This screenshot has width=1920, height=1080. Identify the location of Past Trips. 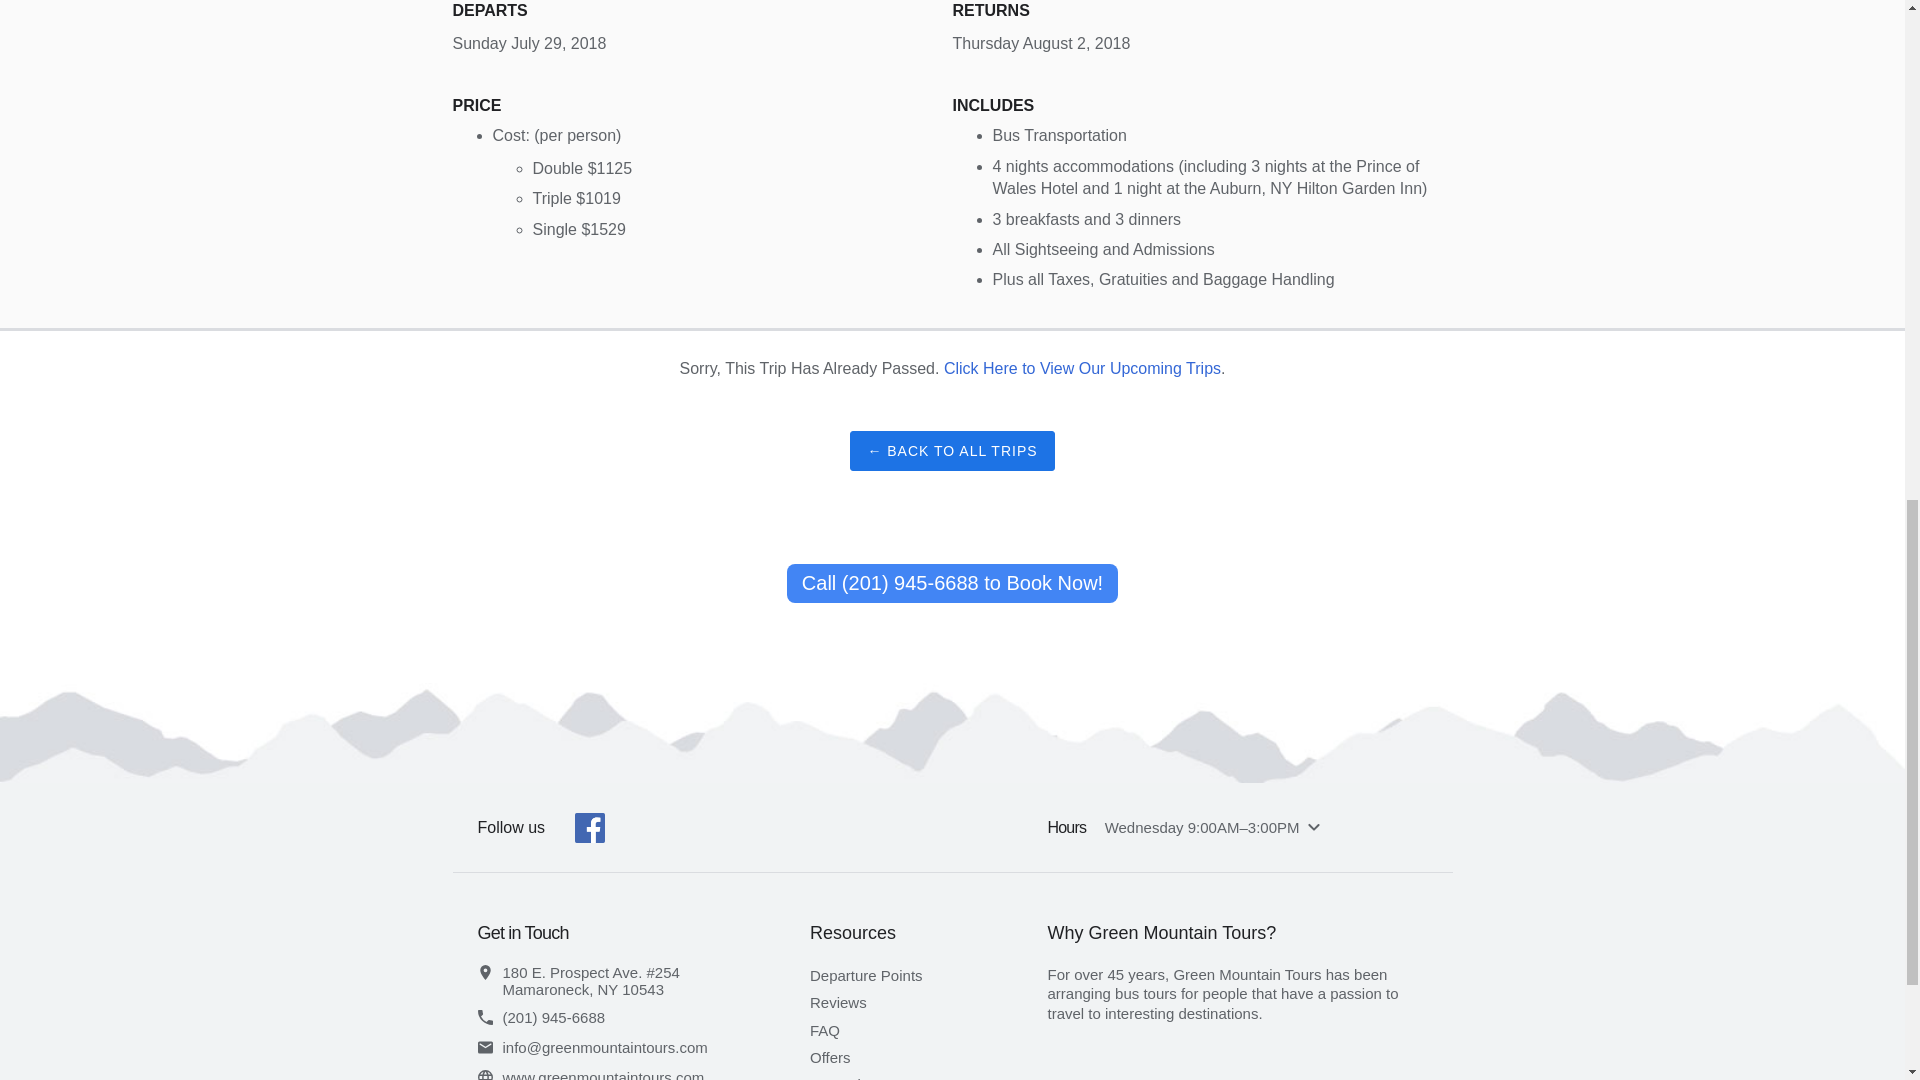
(844, 1078).